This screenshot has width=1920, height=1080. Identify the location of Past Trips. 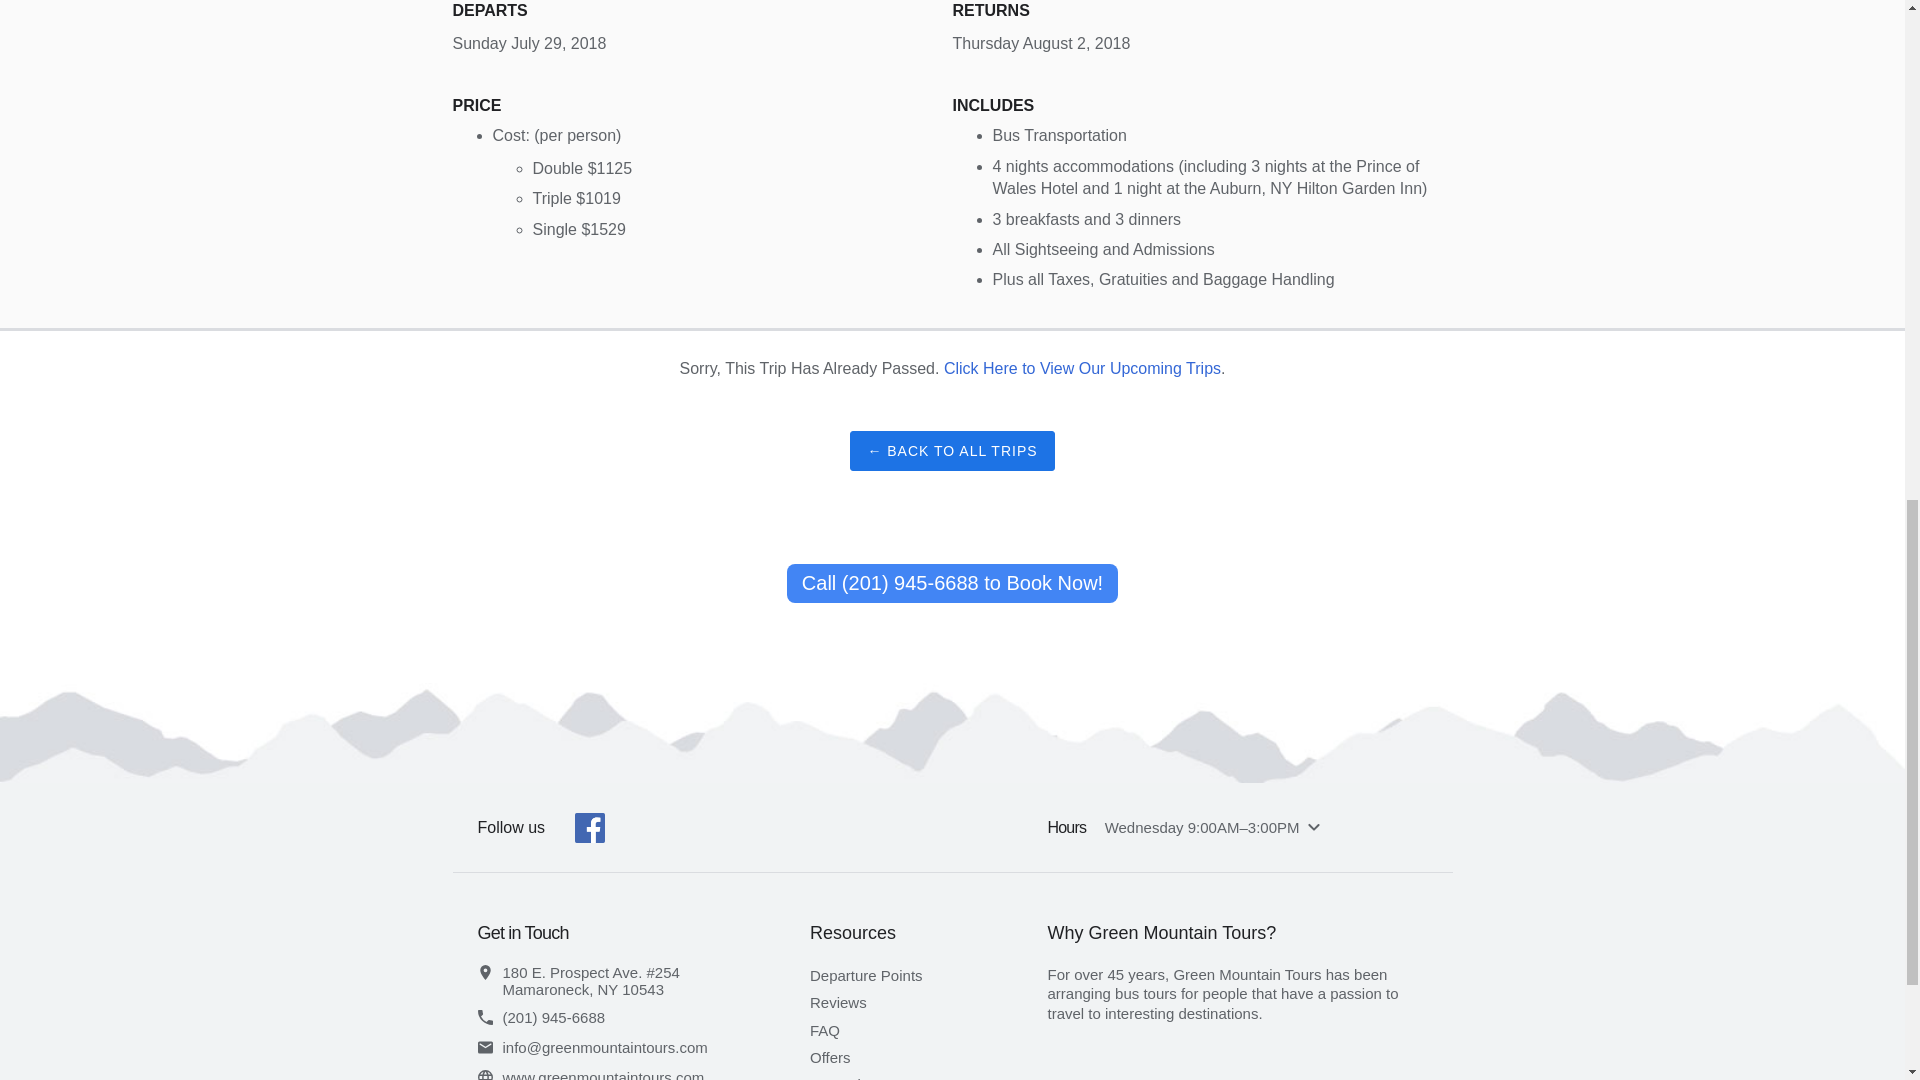
(844, 1078).